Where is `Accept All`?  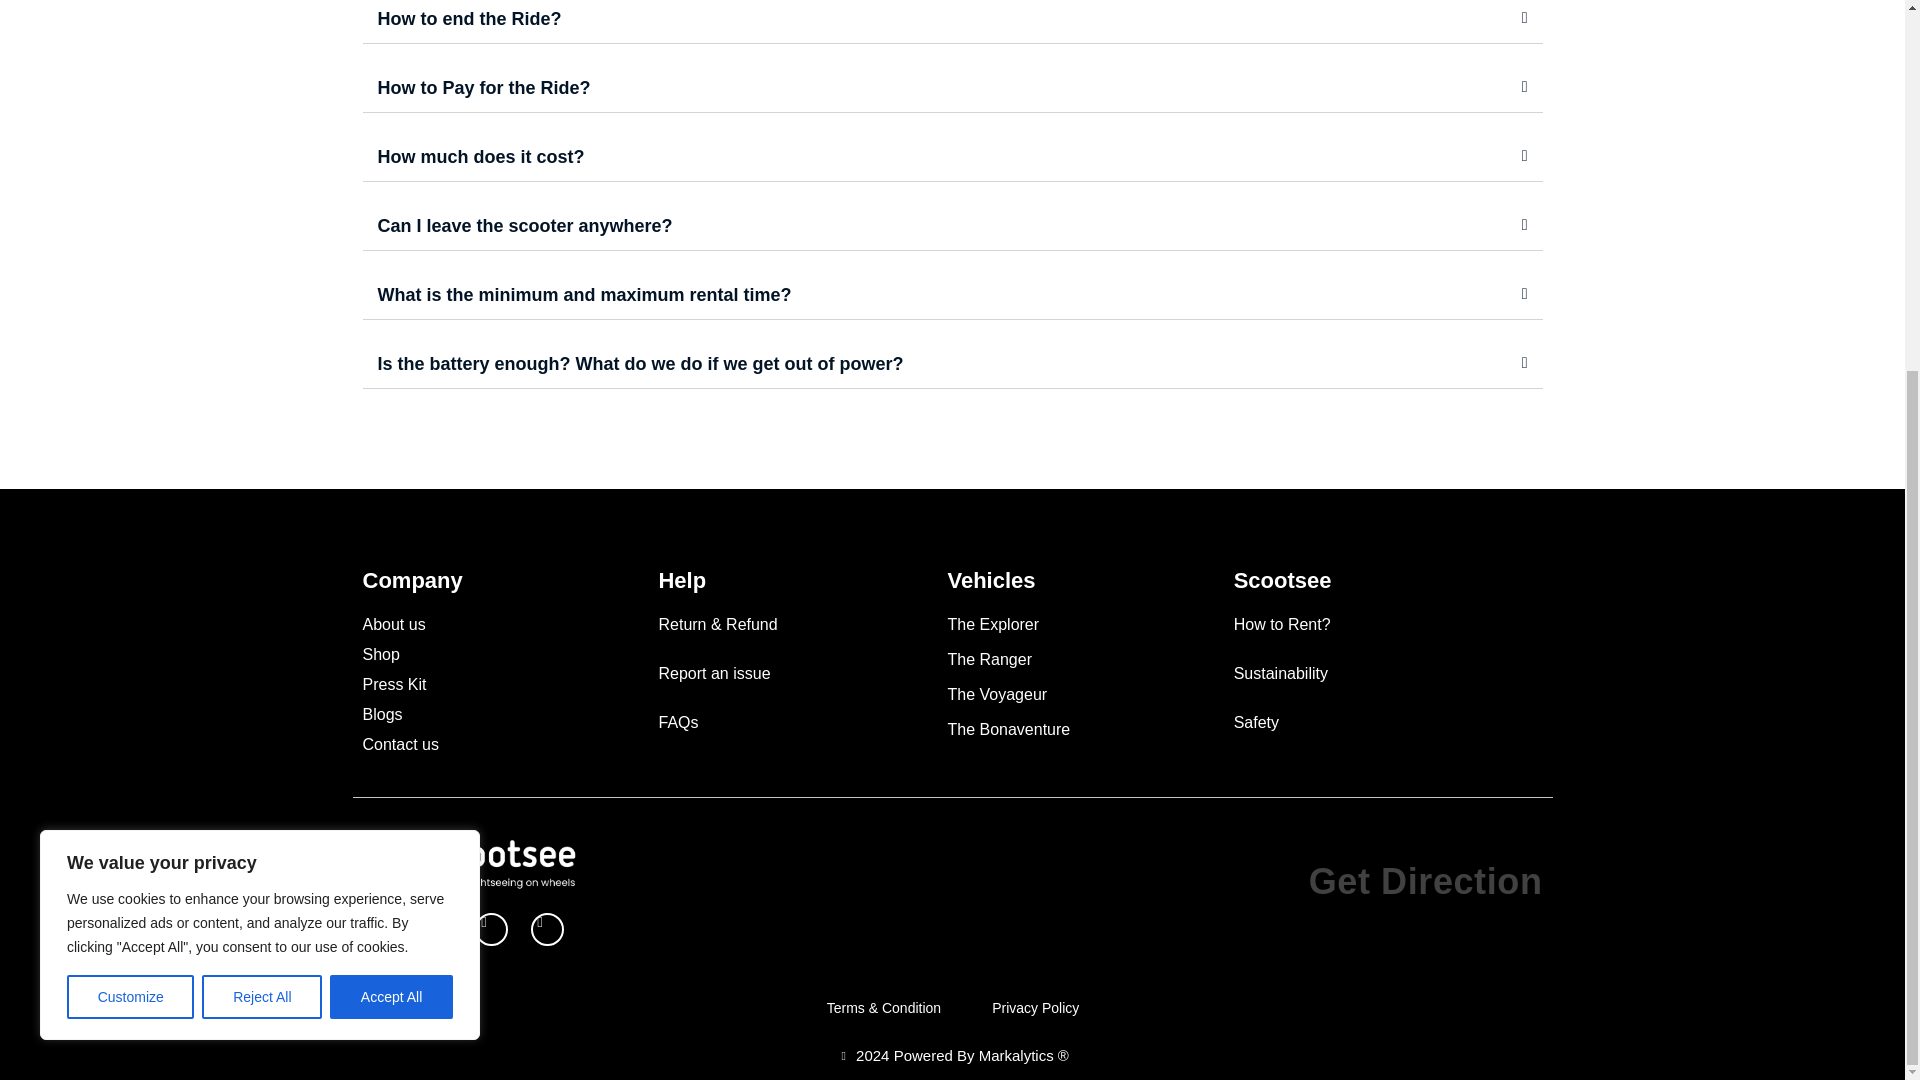 Accept All is located at coordinates (392, 443).